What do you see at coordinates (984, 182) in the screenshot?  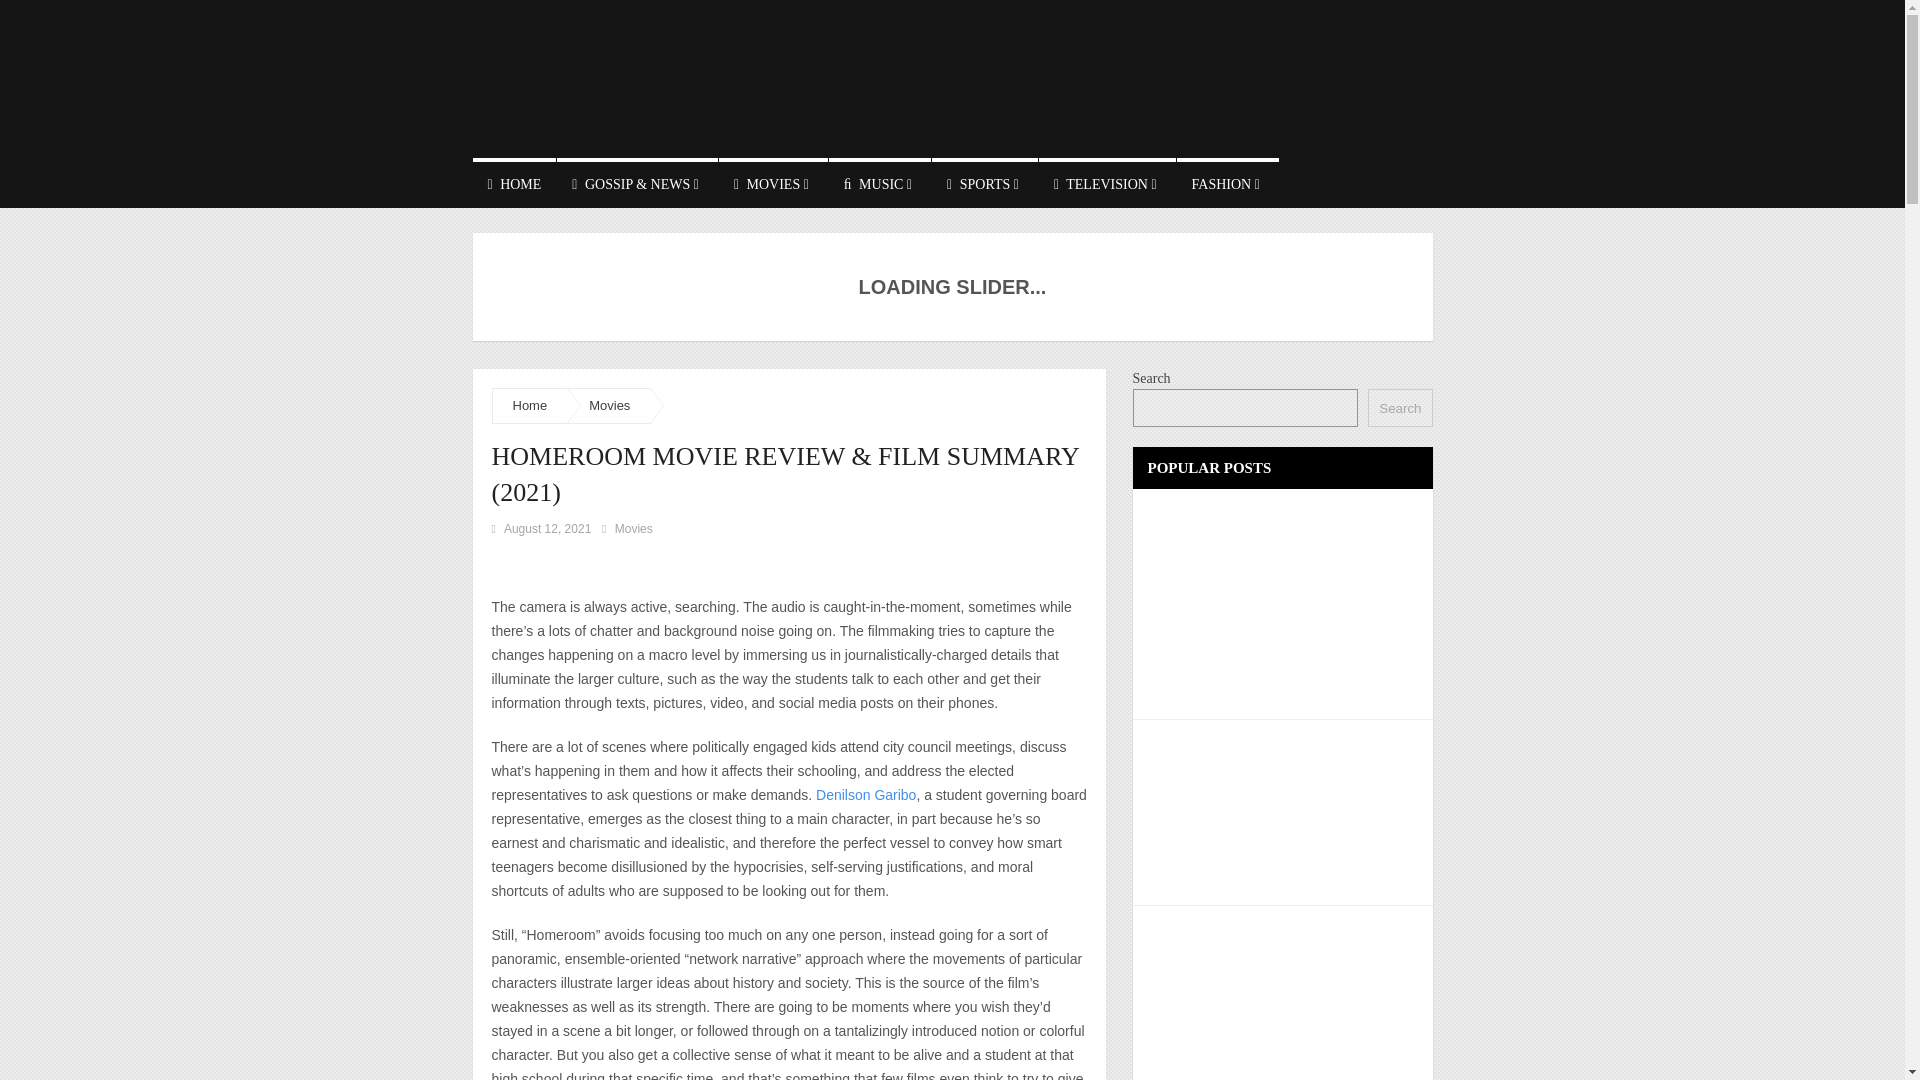 I see `SPORTS` at bounding box center [984, 182].